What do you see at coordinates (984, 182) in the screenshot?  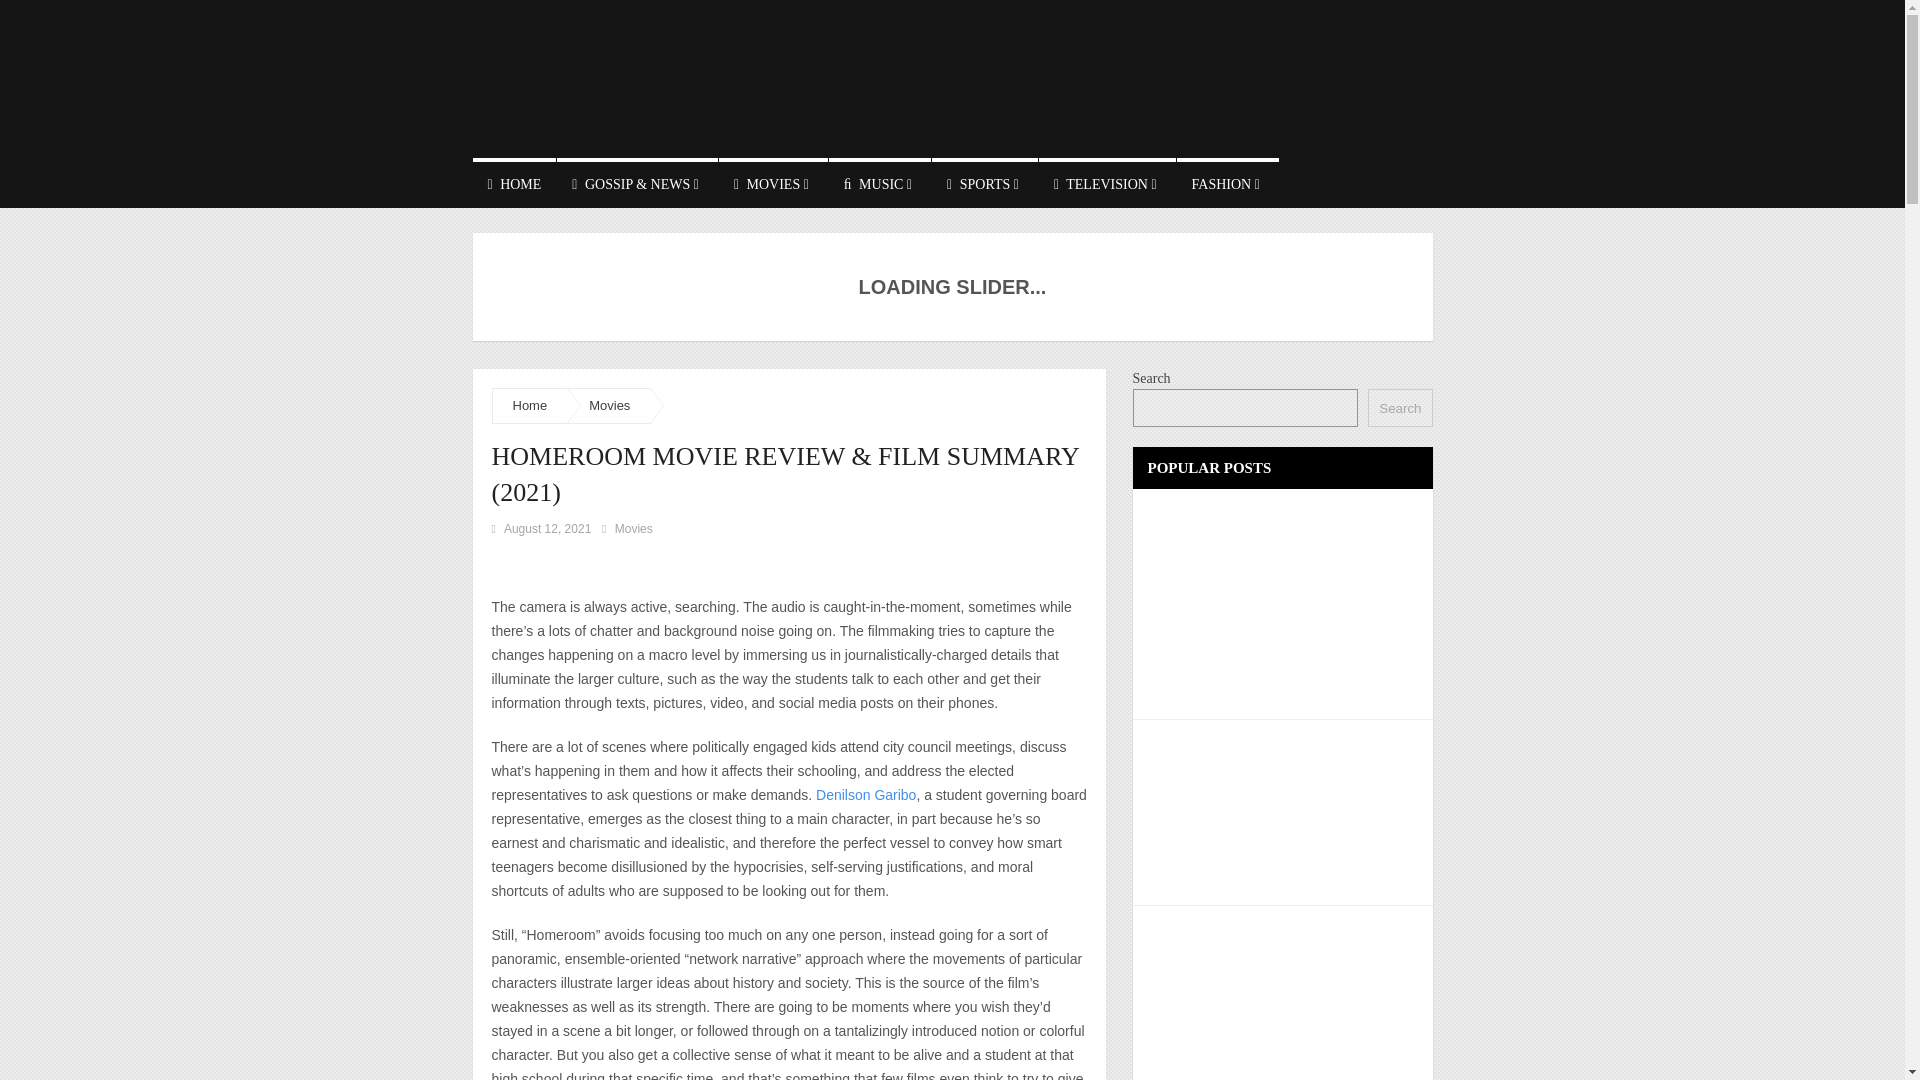 I see `SPORTS` at bounding box center [984, 182].